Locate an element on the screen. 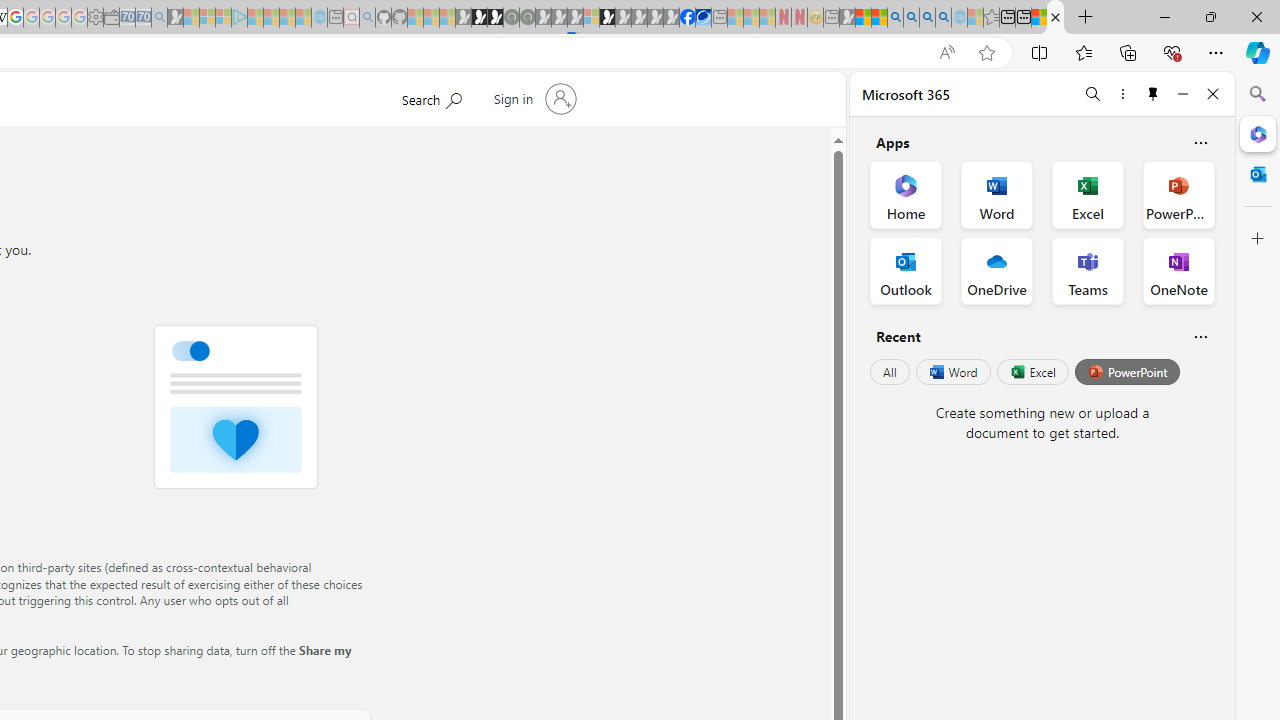  Nordace | Facebook is located at coordinates (687, 18).